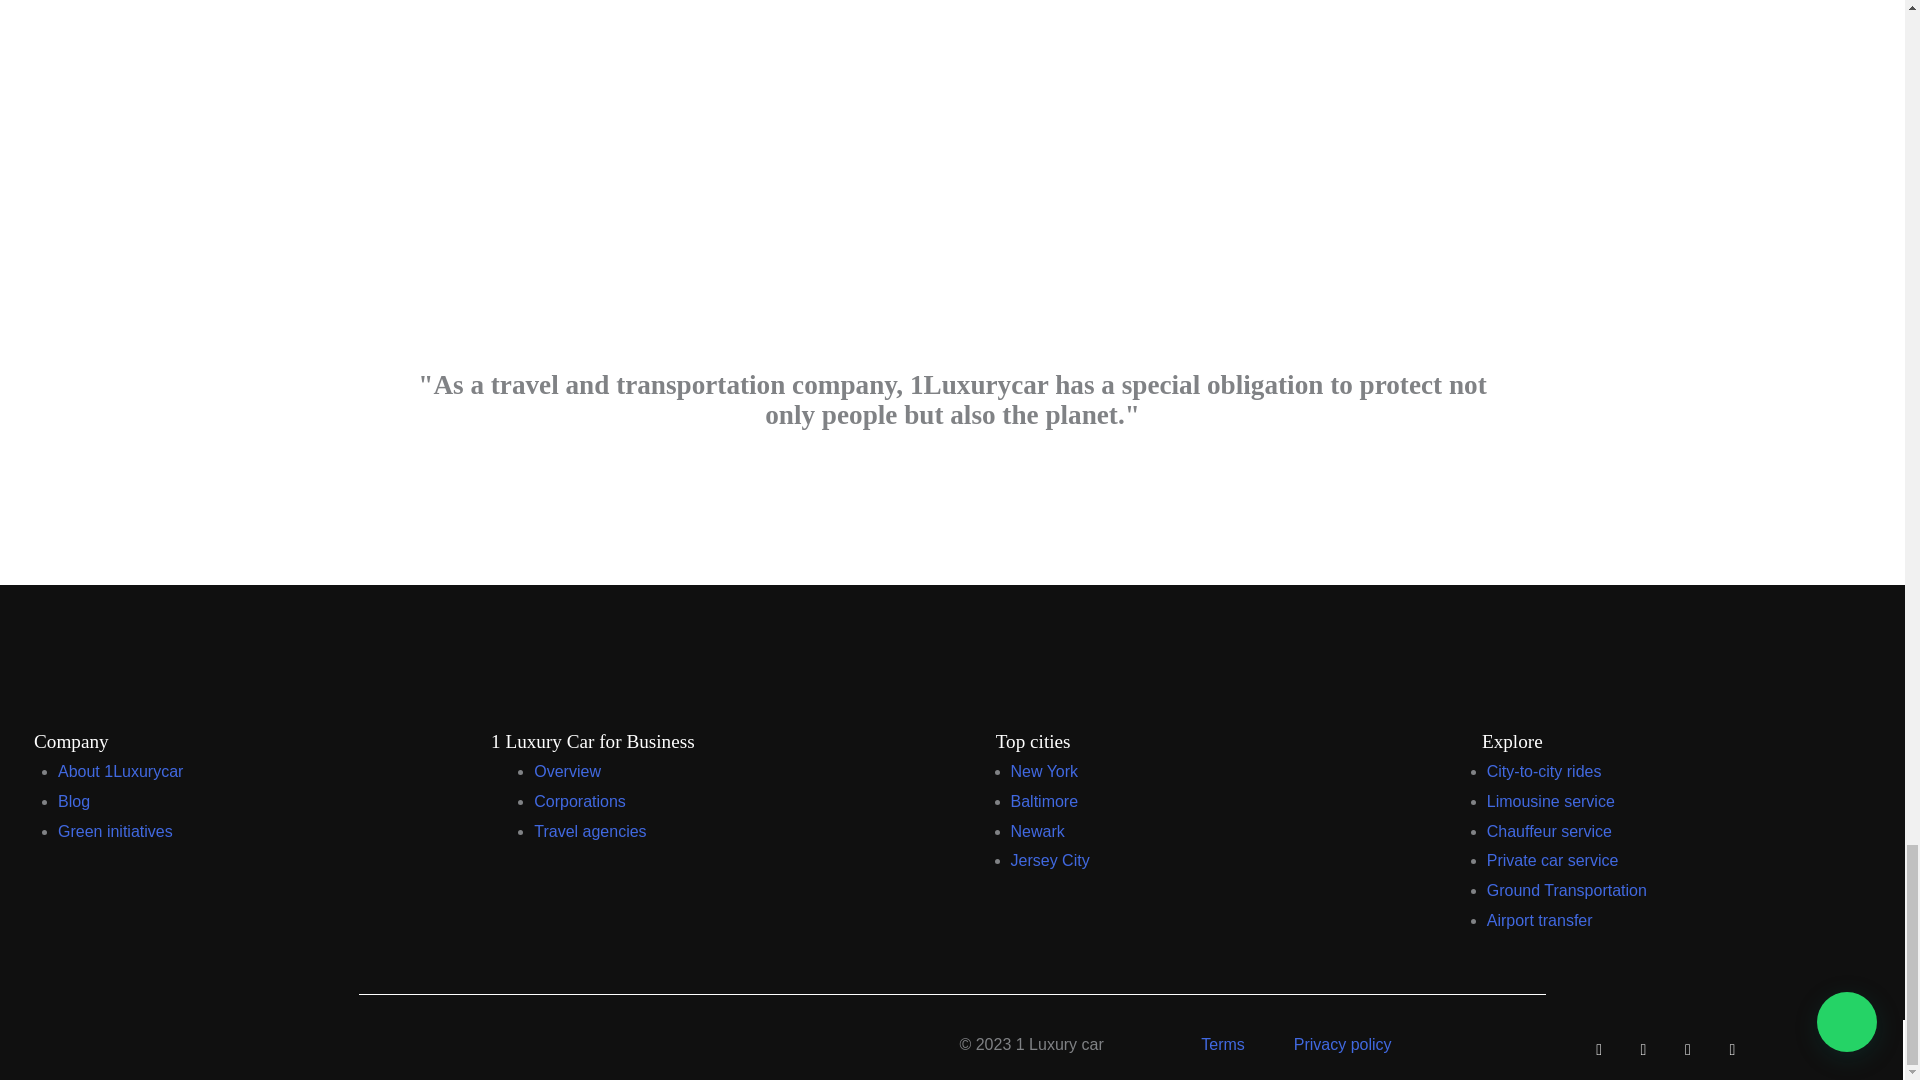 This screenshot has height=1080, width=1920. What do you see at coordinates (1343, 1044) in the screenshot?
I see `Privacy policy` at bounding box center [1343, 1044].